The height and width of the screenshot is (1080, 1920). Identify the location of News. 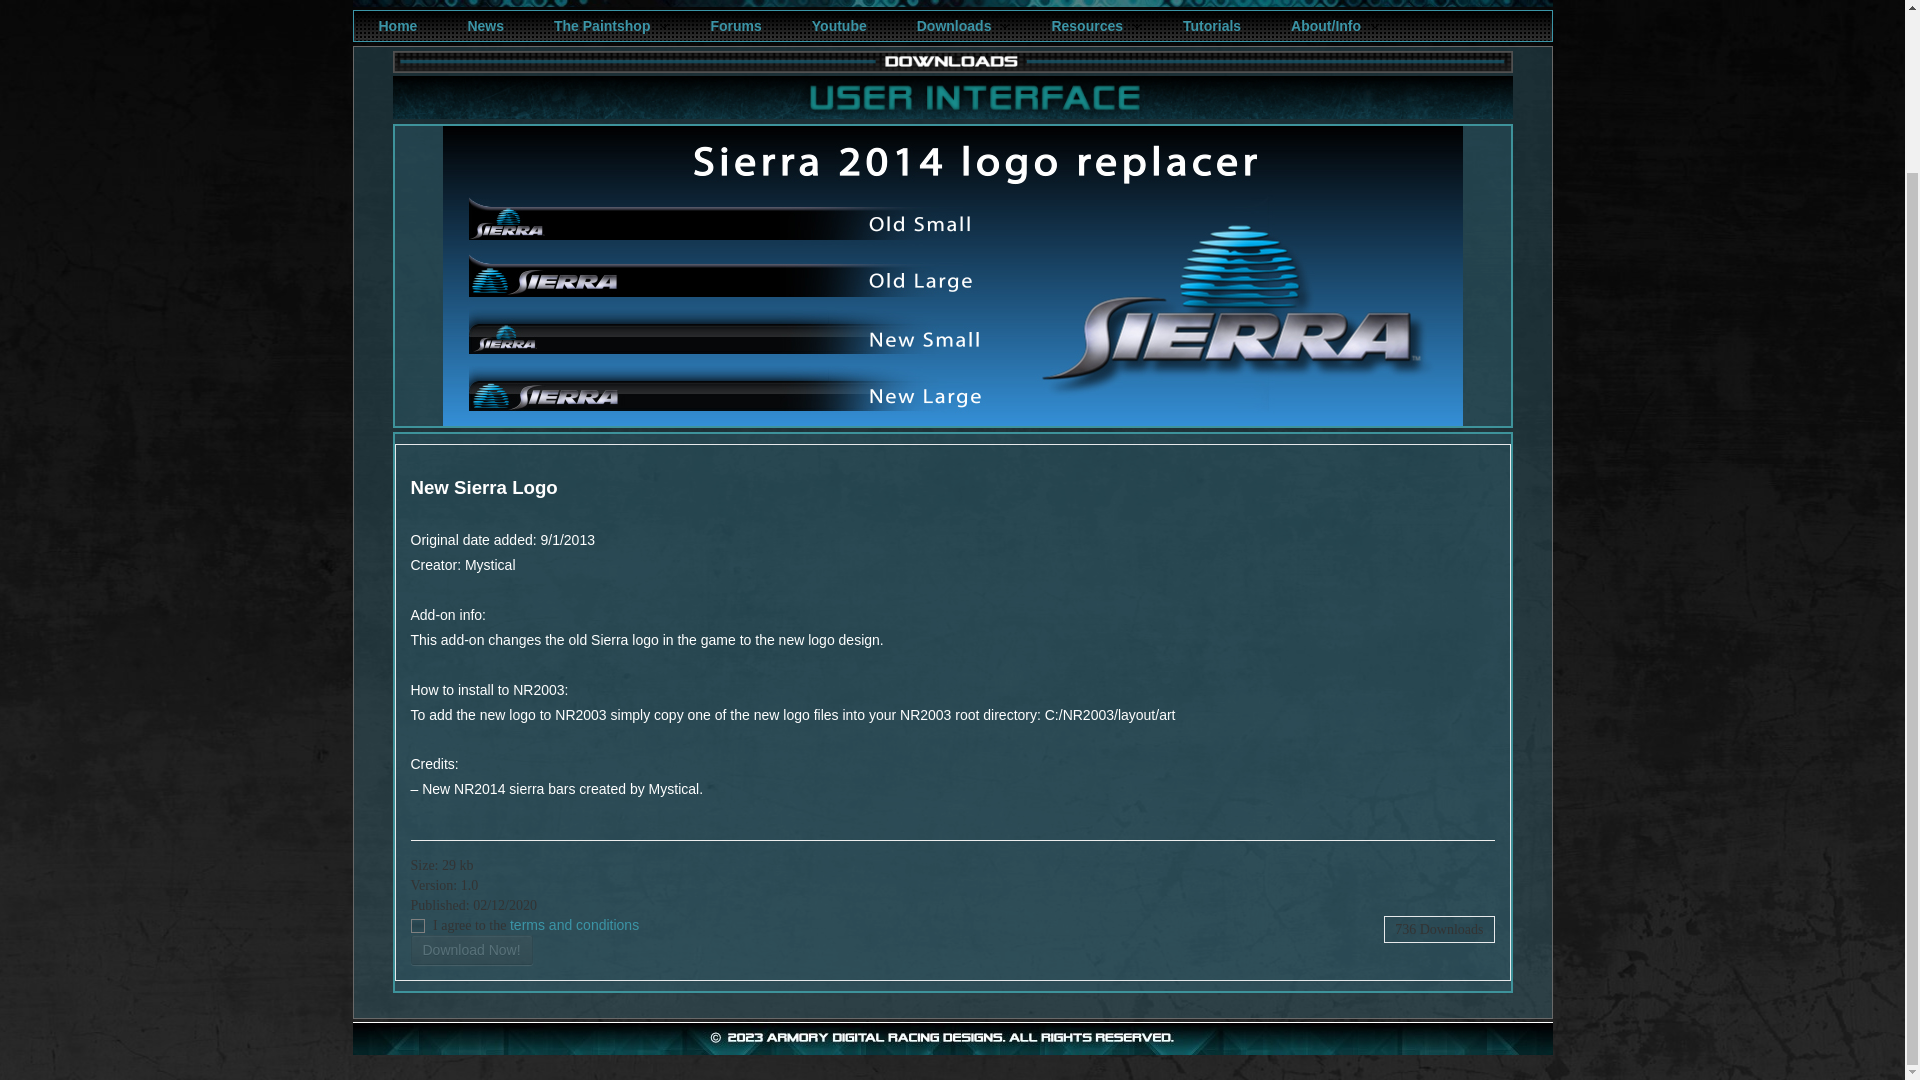
(486, 26).